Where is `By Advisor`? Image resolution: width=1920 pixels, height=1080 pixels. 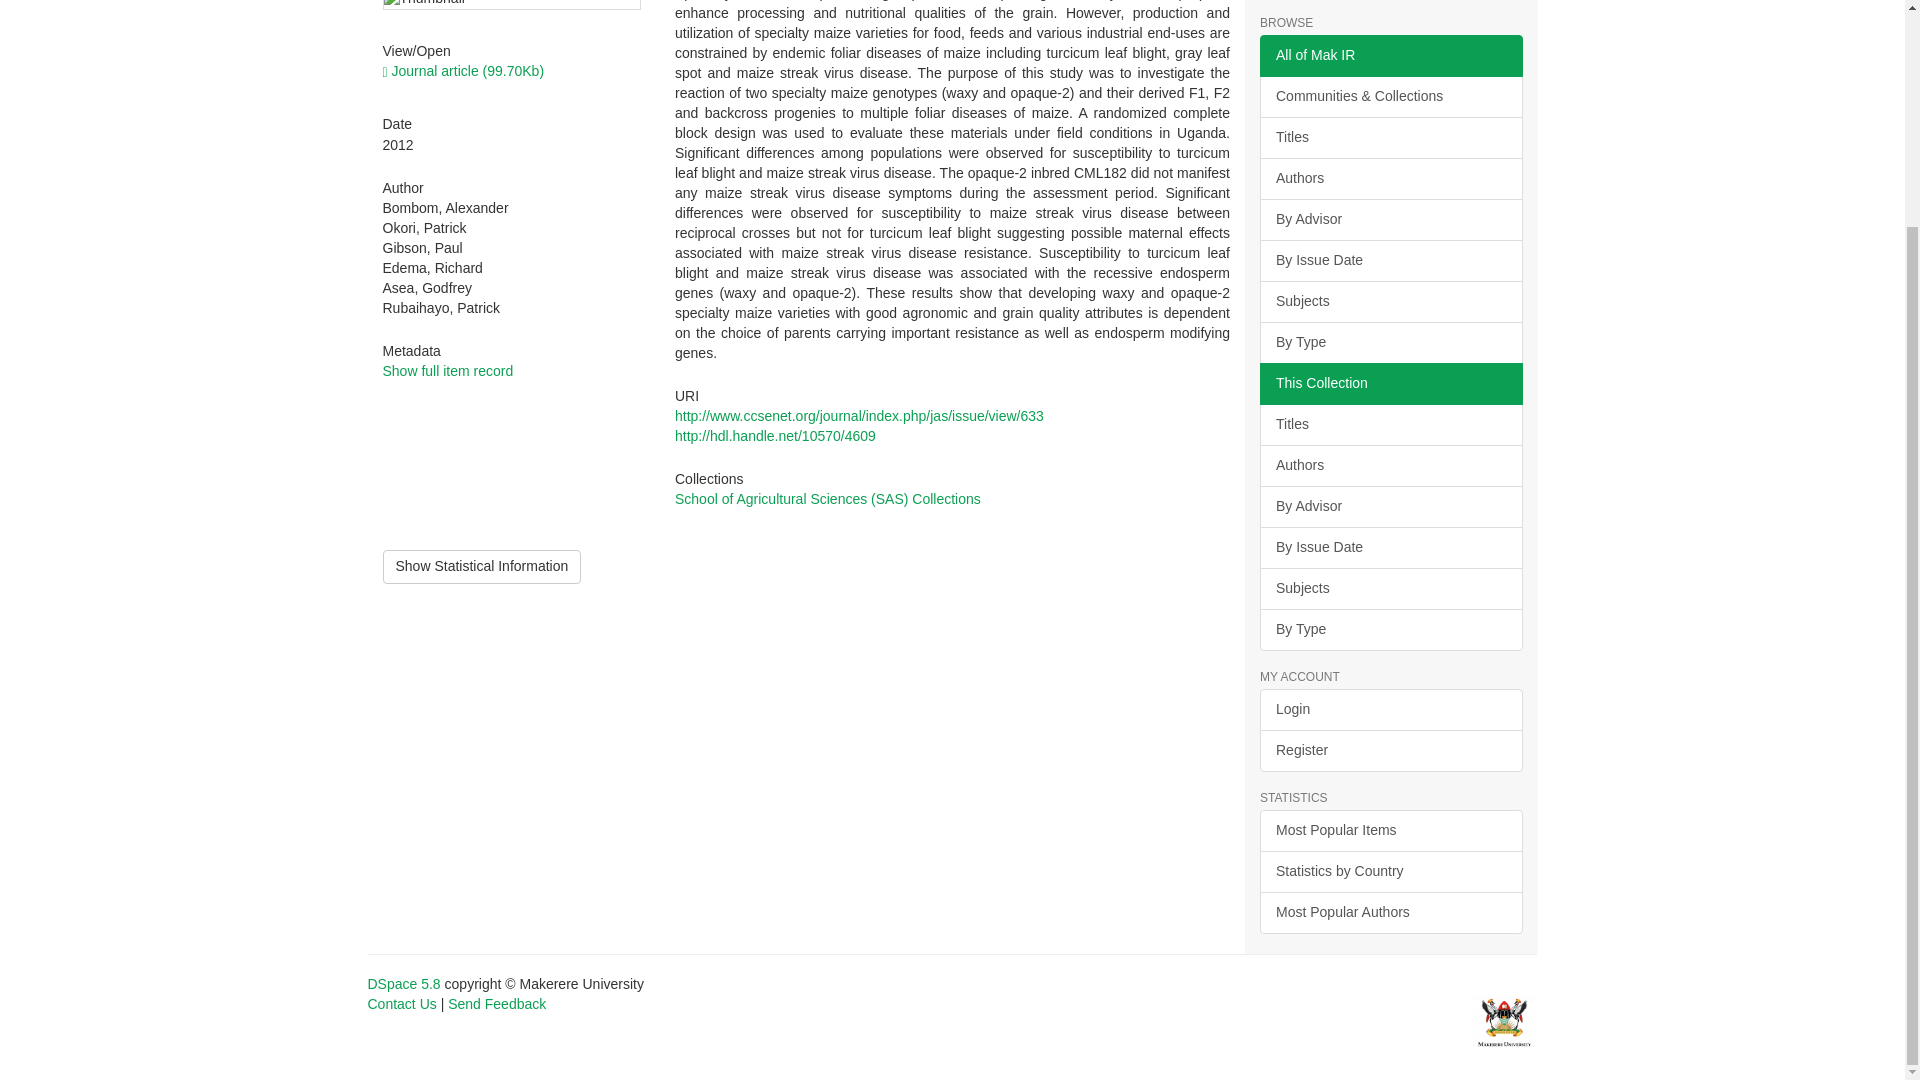
By Advisor is located at coordinates (1390, 219).